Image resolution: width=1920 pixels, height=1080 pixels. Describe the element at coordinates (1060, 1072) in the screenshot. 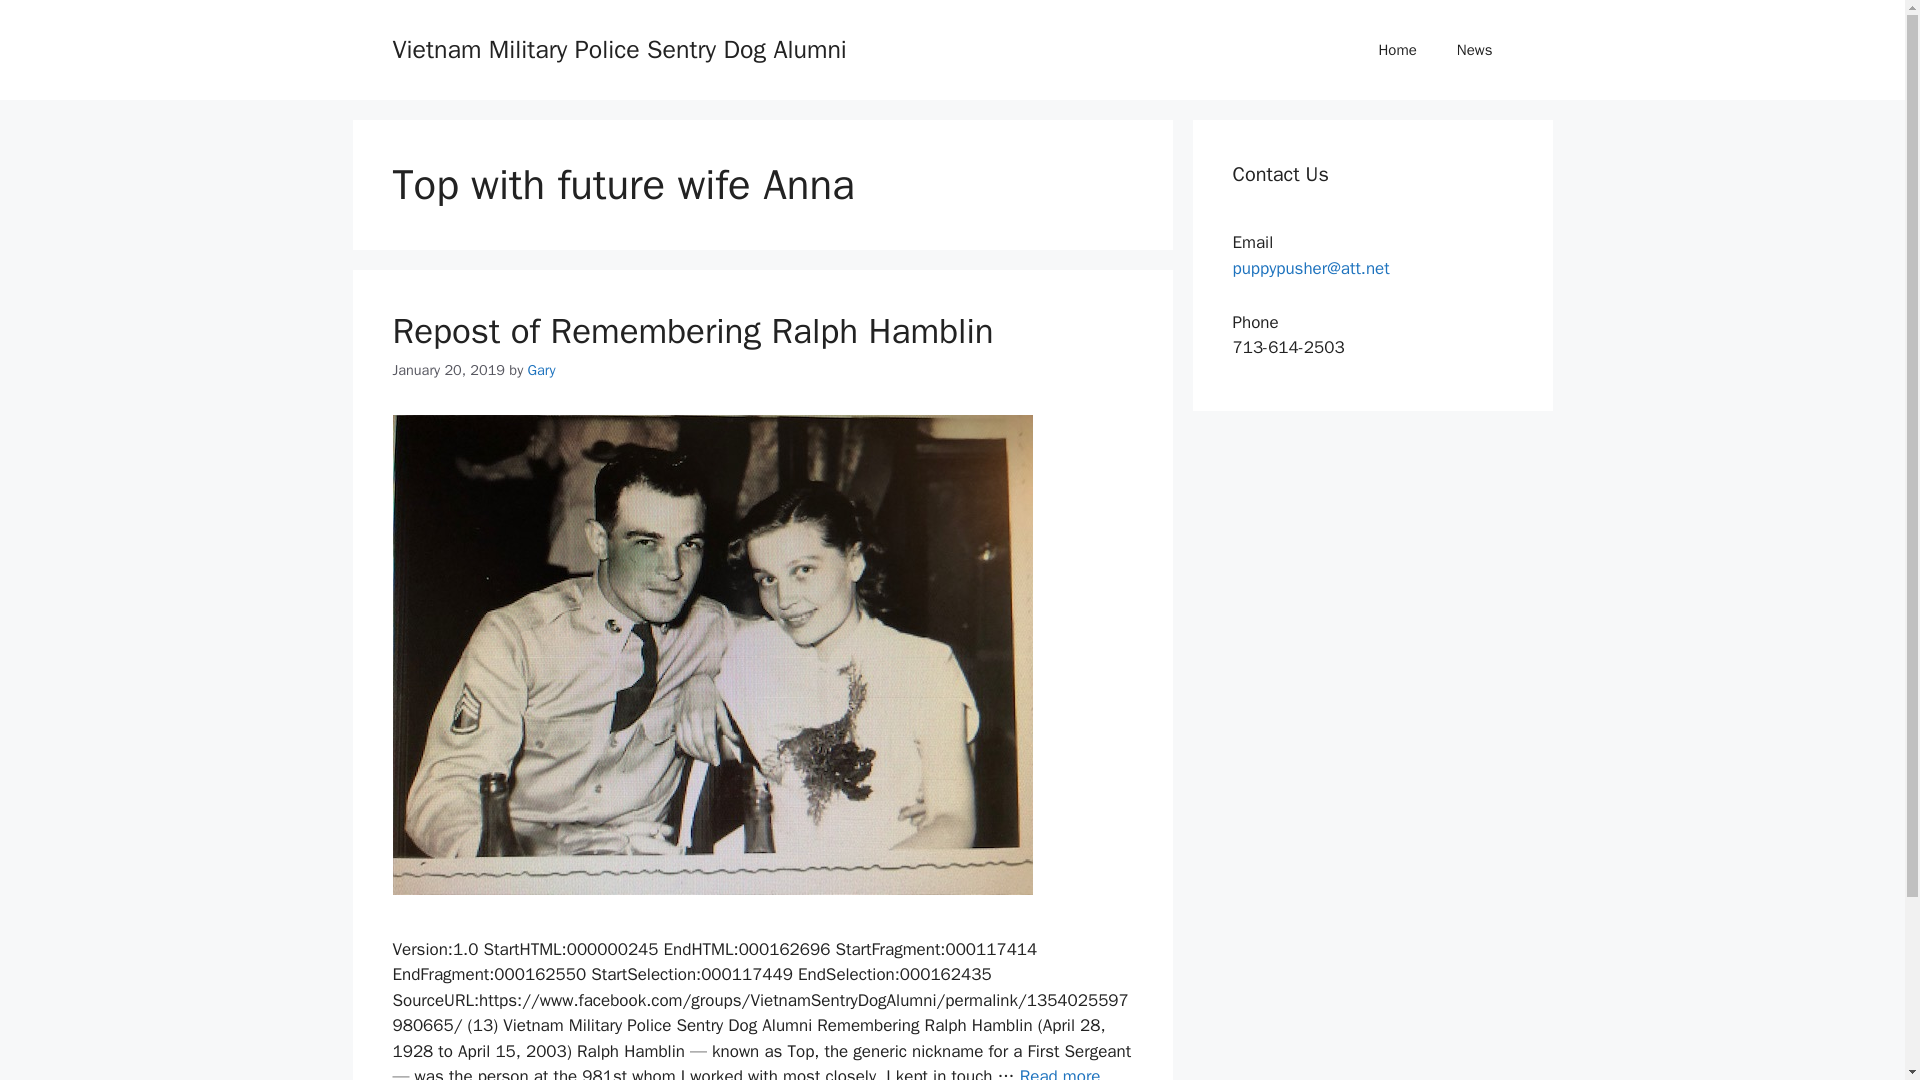

I see `Read more` at that location.